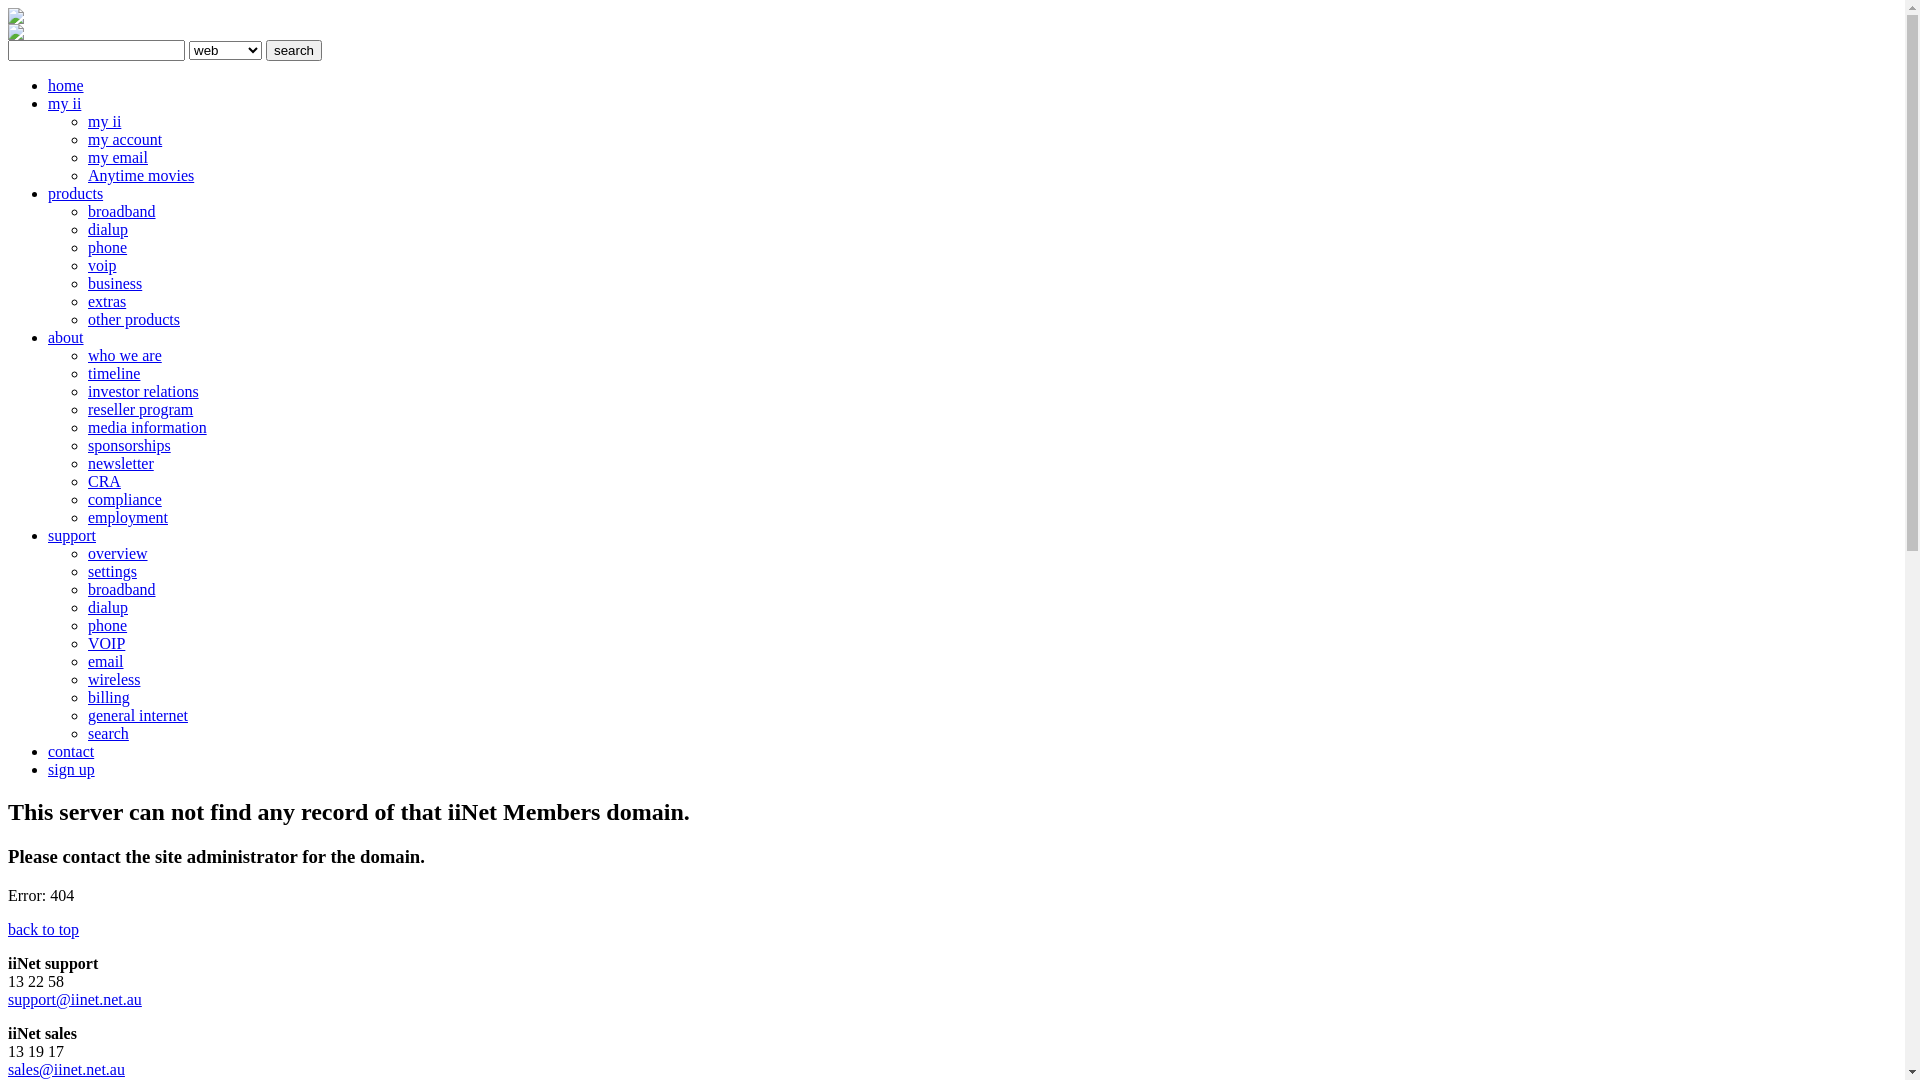  I want to click on Anytime movies, so click(141, 176).